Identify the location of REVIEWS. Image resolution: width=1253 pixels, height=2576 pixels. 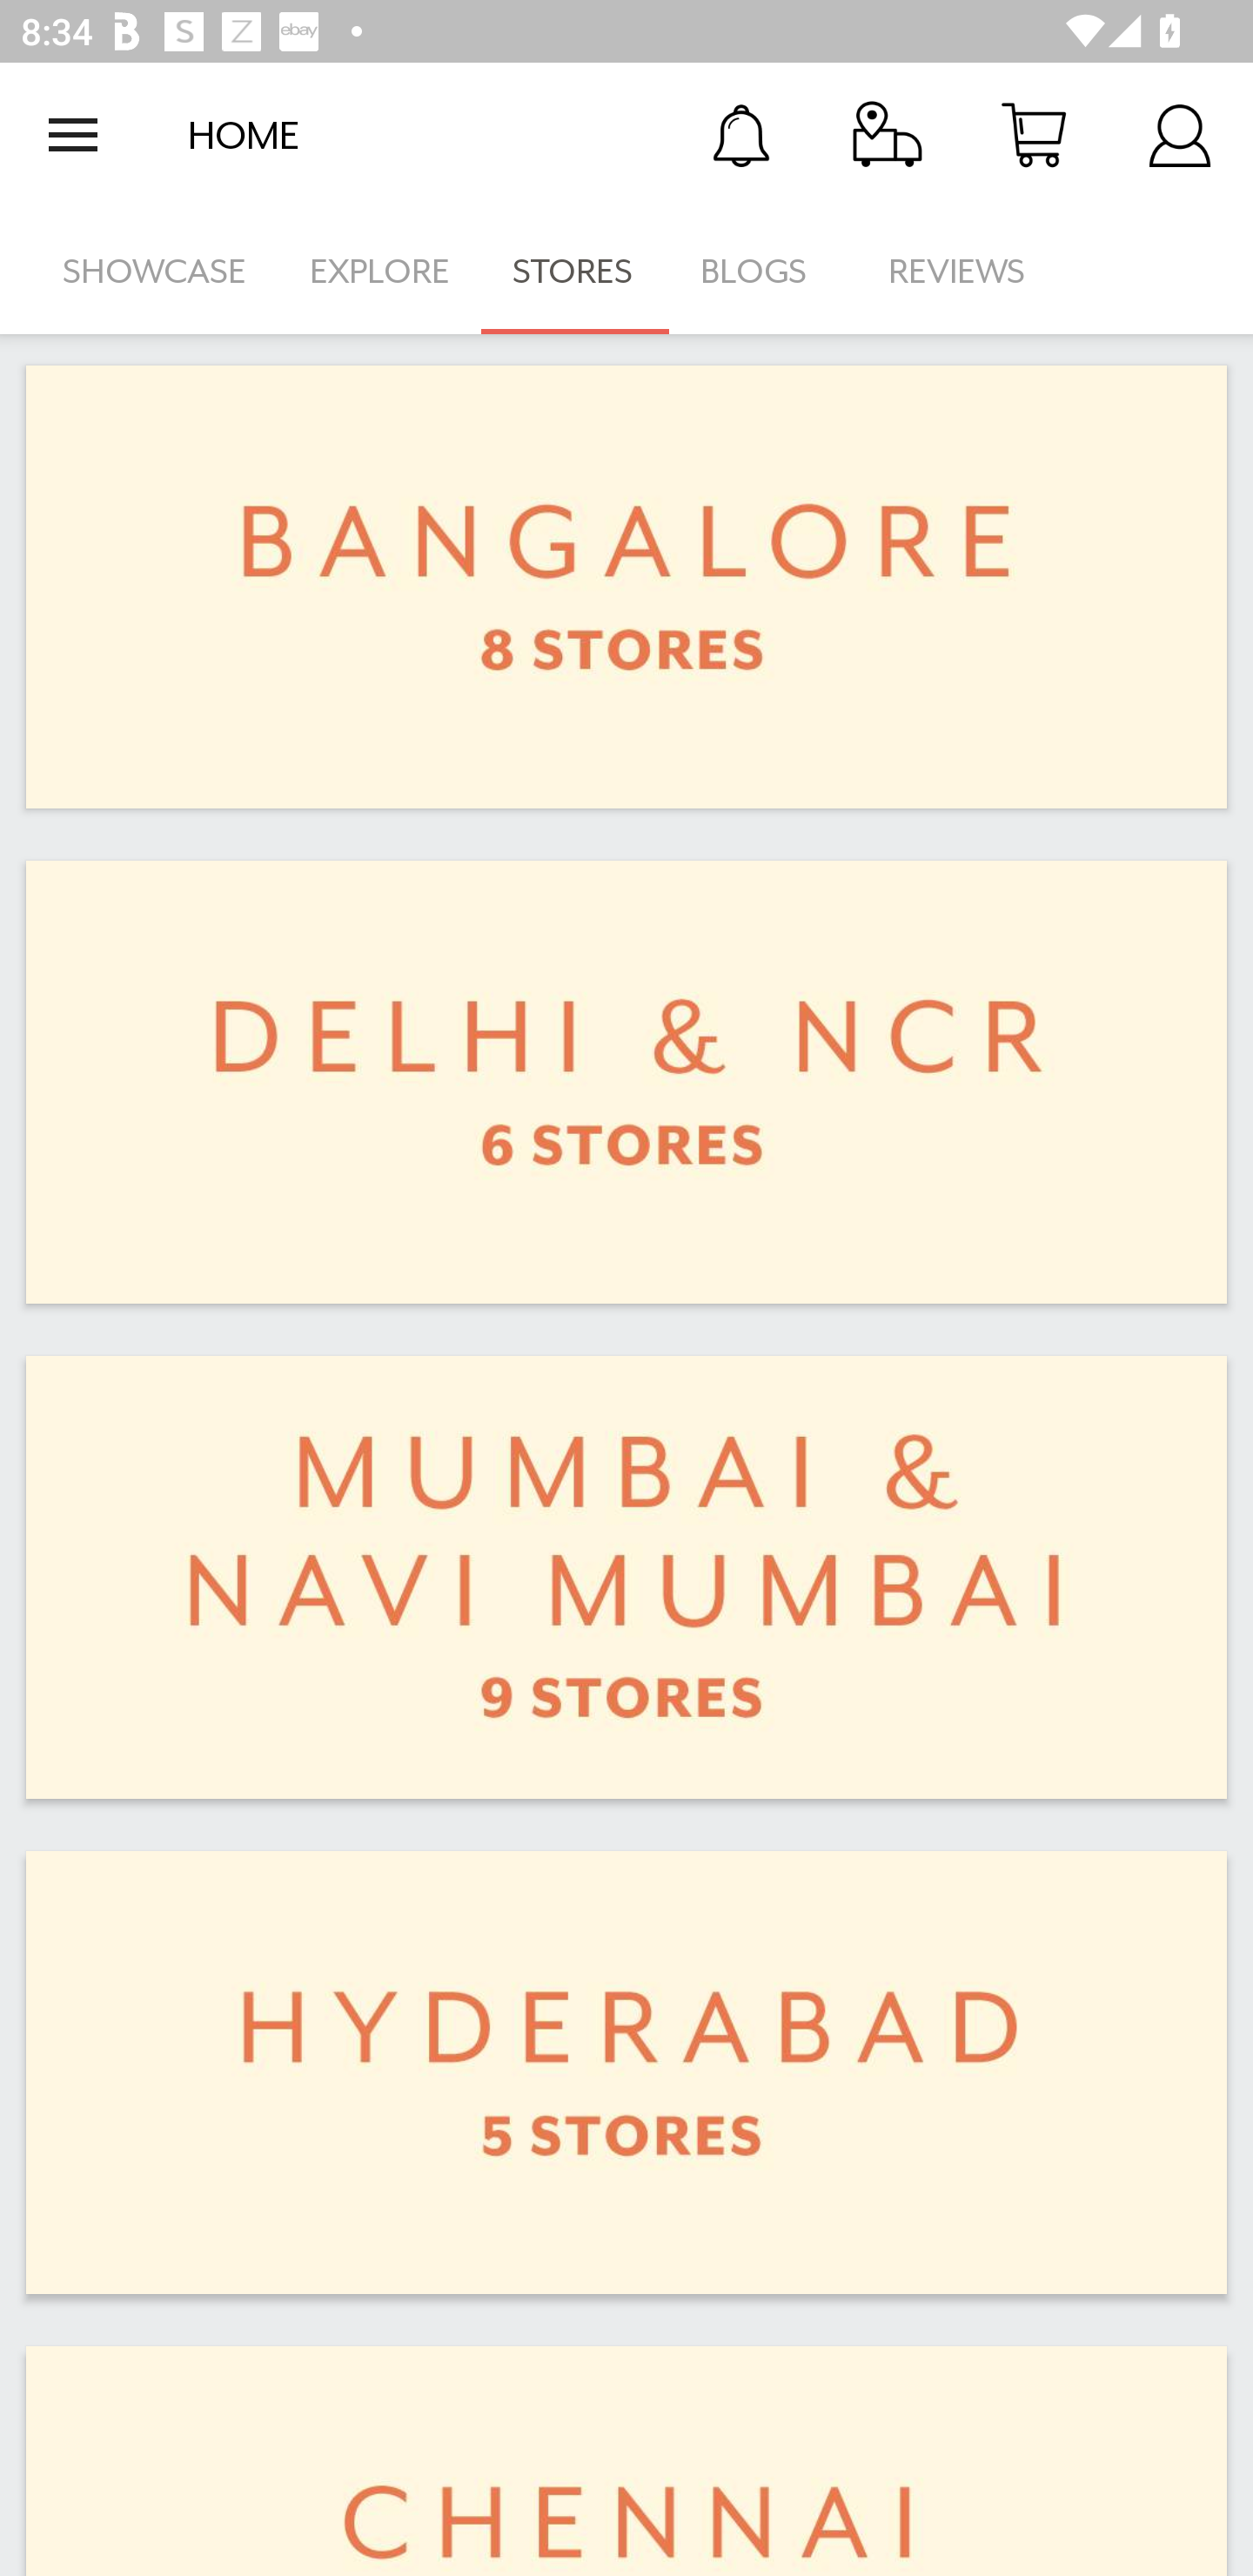
(957, 272).